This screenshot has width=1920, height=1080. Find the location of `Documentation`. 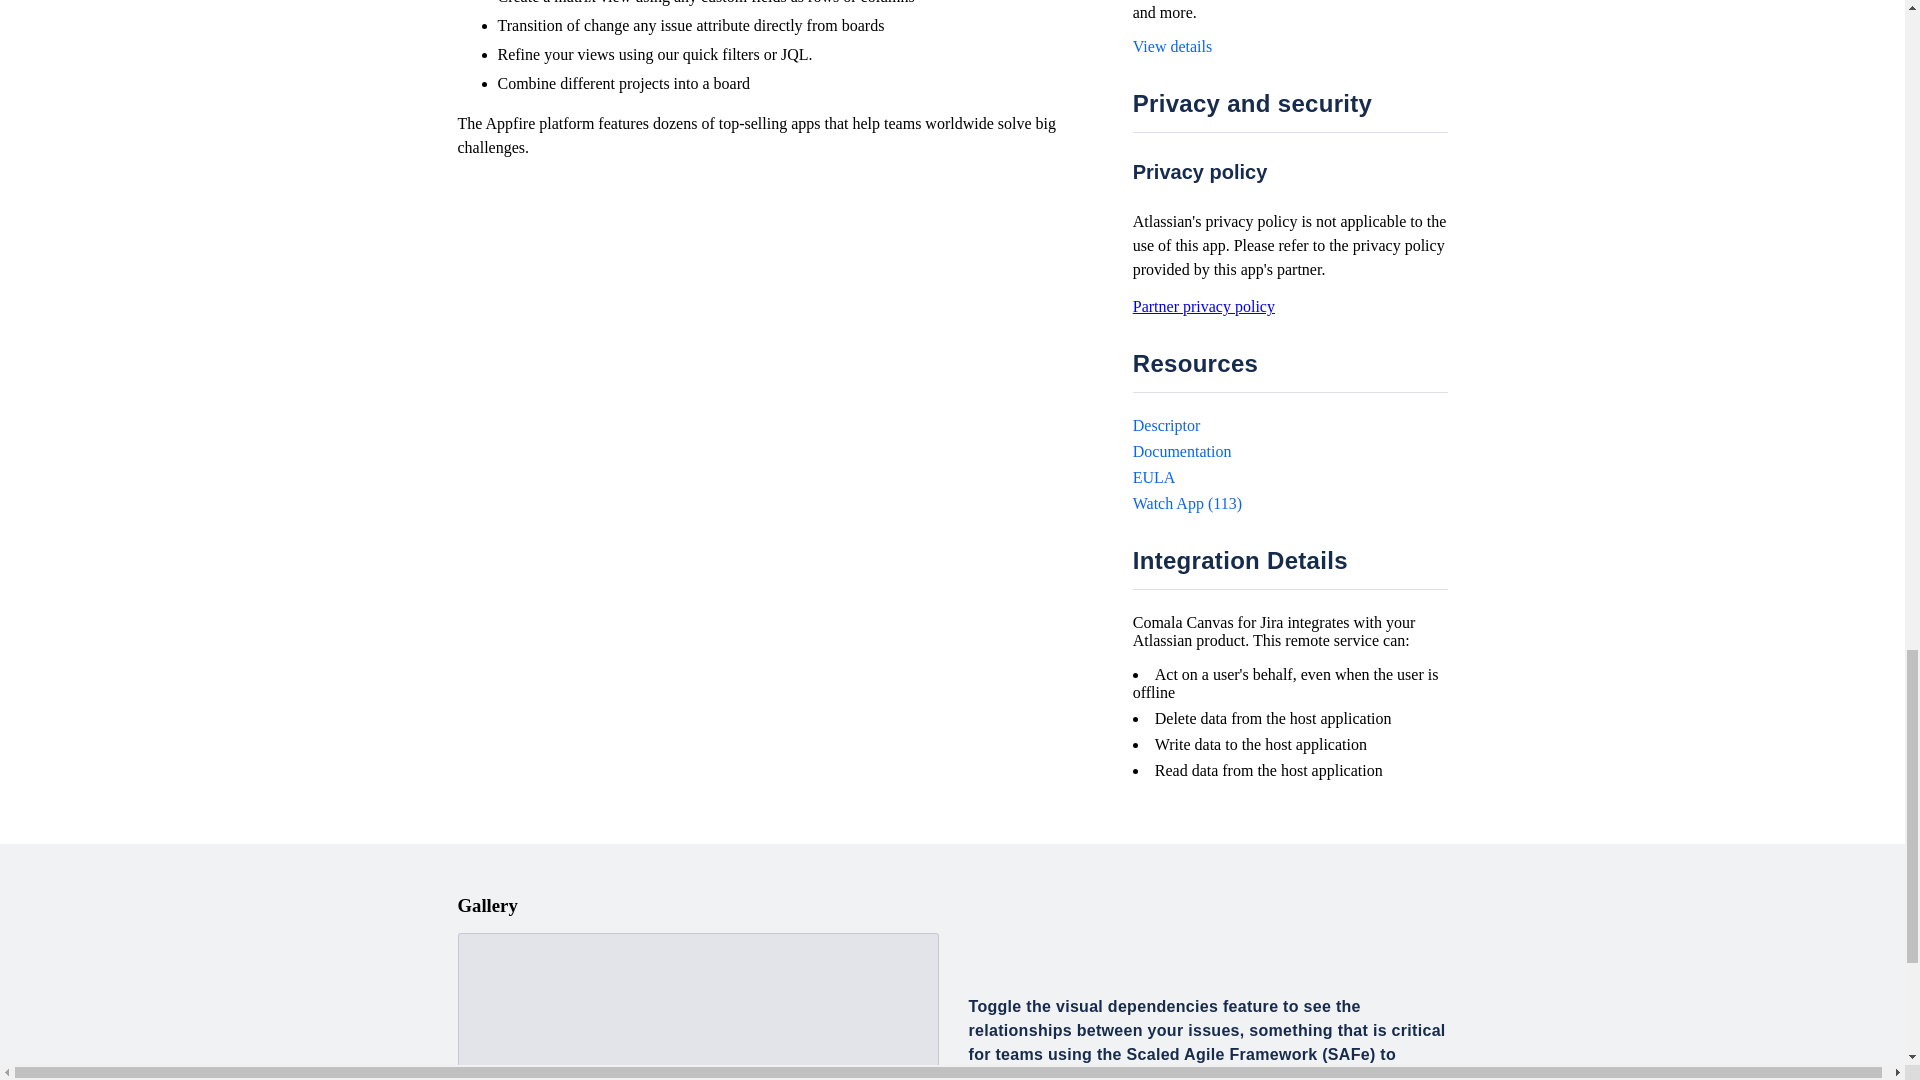

Documentation is located at coordinates (1182, 451).